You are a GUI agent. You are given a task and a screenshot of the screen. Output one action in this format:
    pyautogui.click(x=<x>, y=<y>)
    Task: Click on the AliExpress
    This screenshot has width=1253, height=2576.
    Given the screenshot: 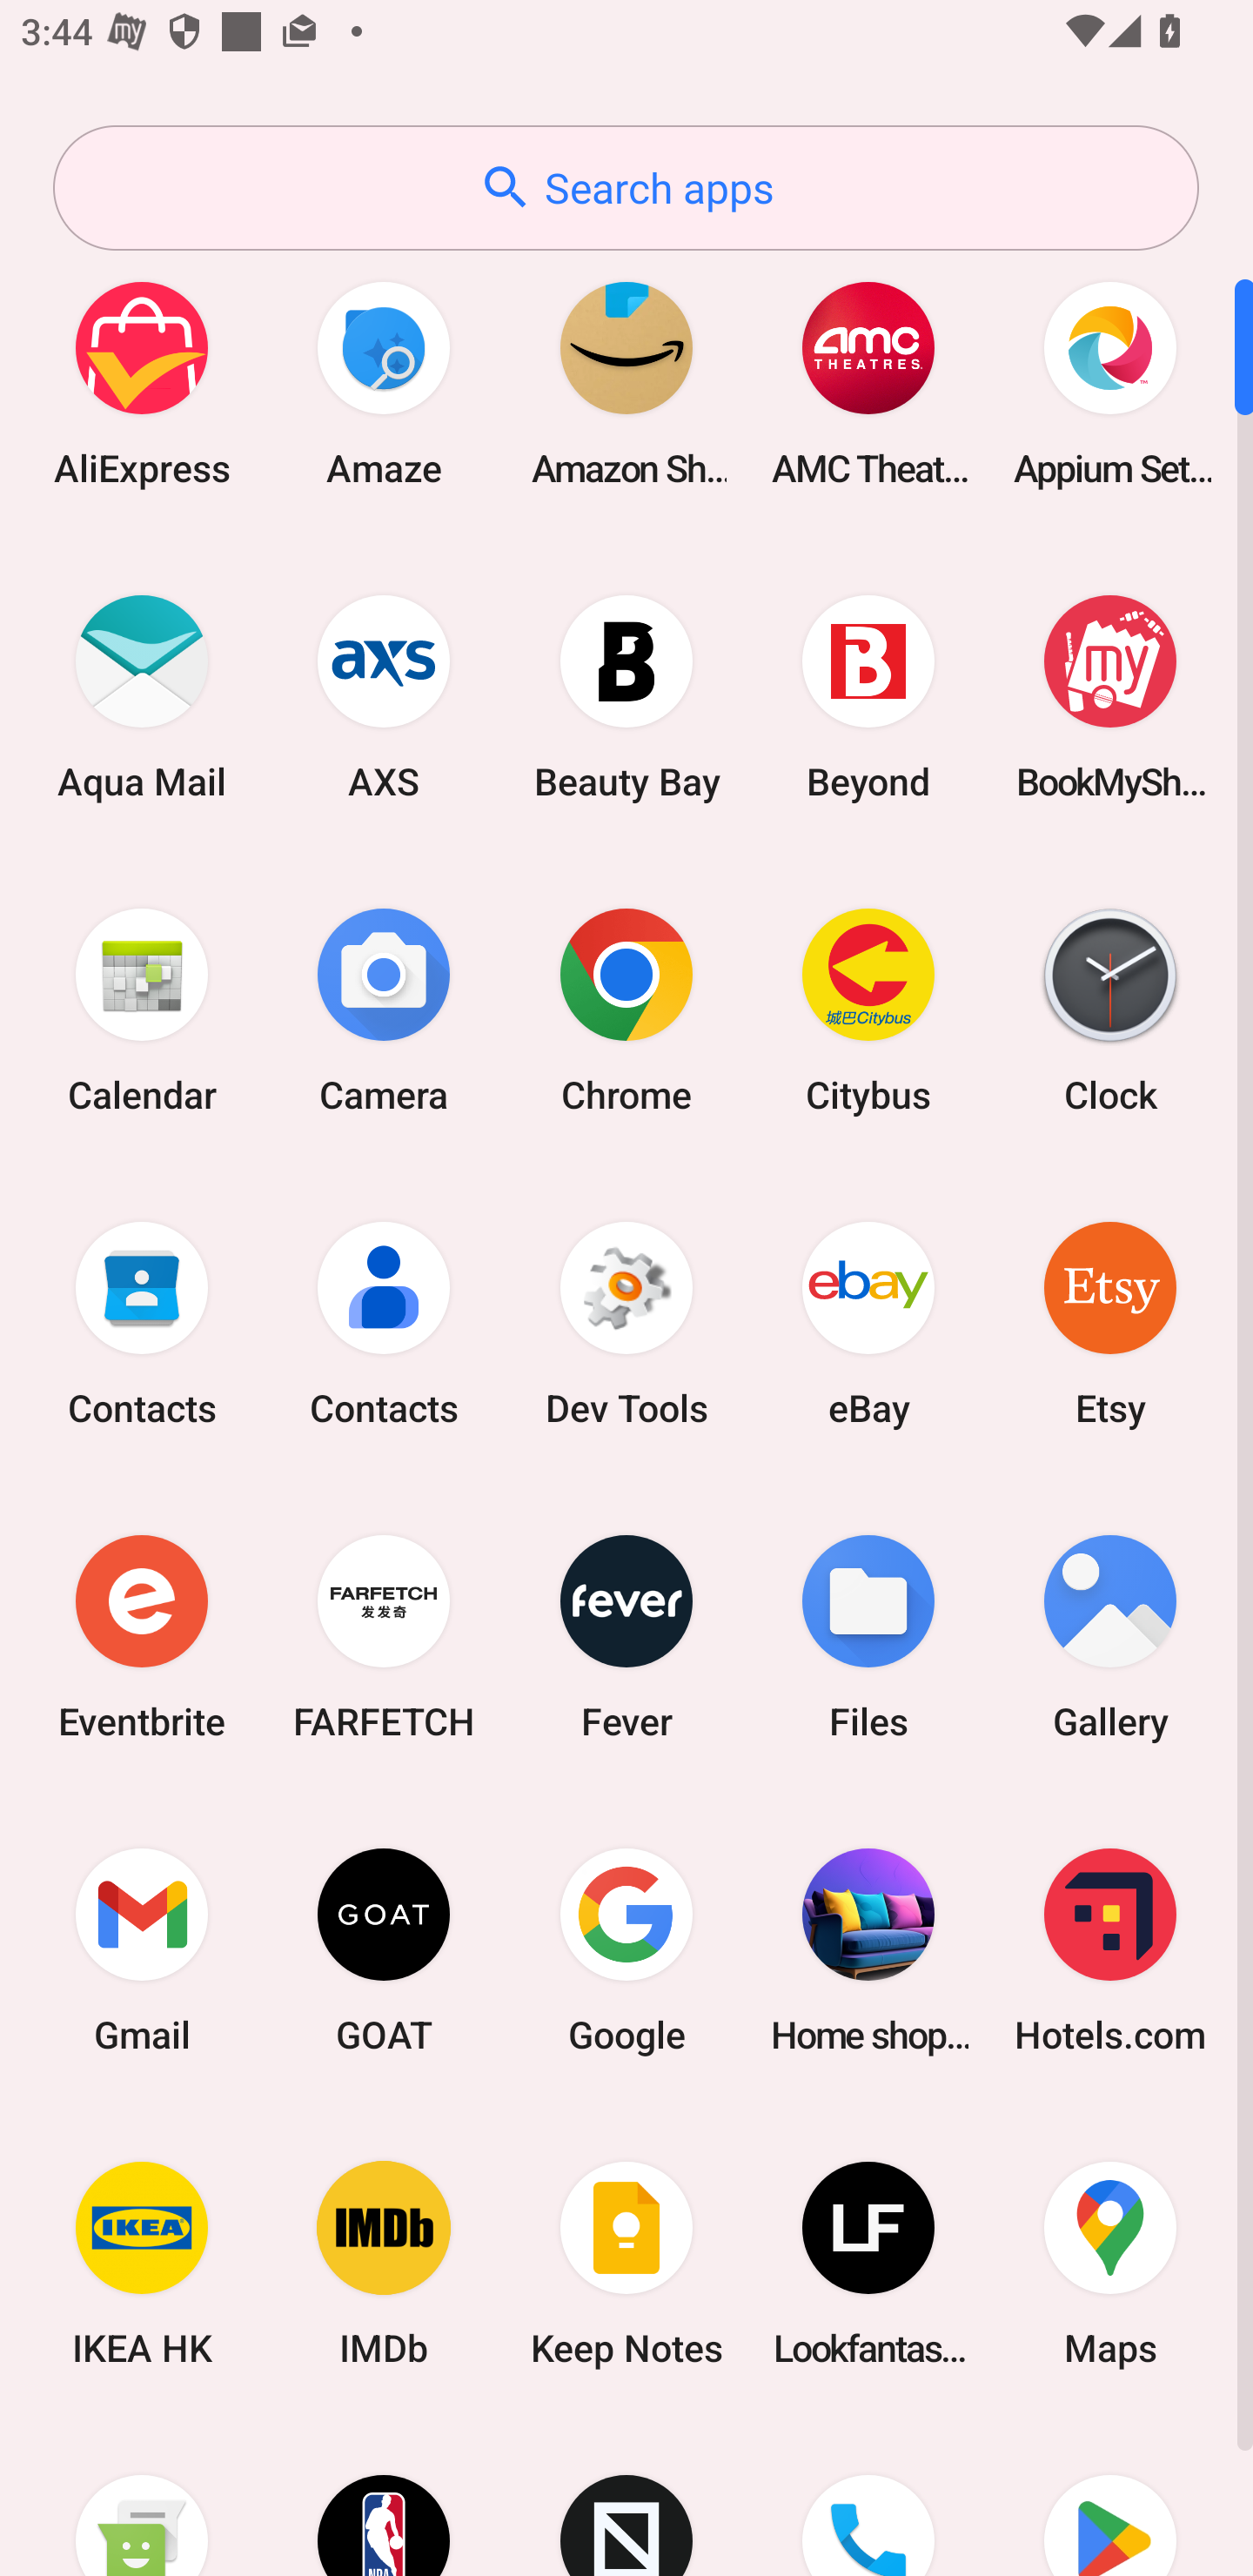 What is the action you would take?
    pyautogui.click(x=142, y=383)
    